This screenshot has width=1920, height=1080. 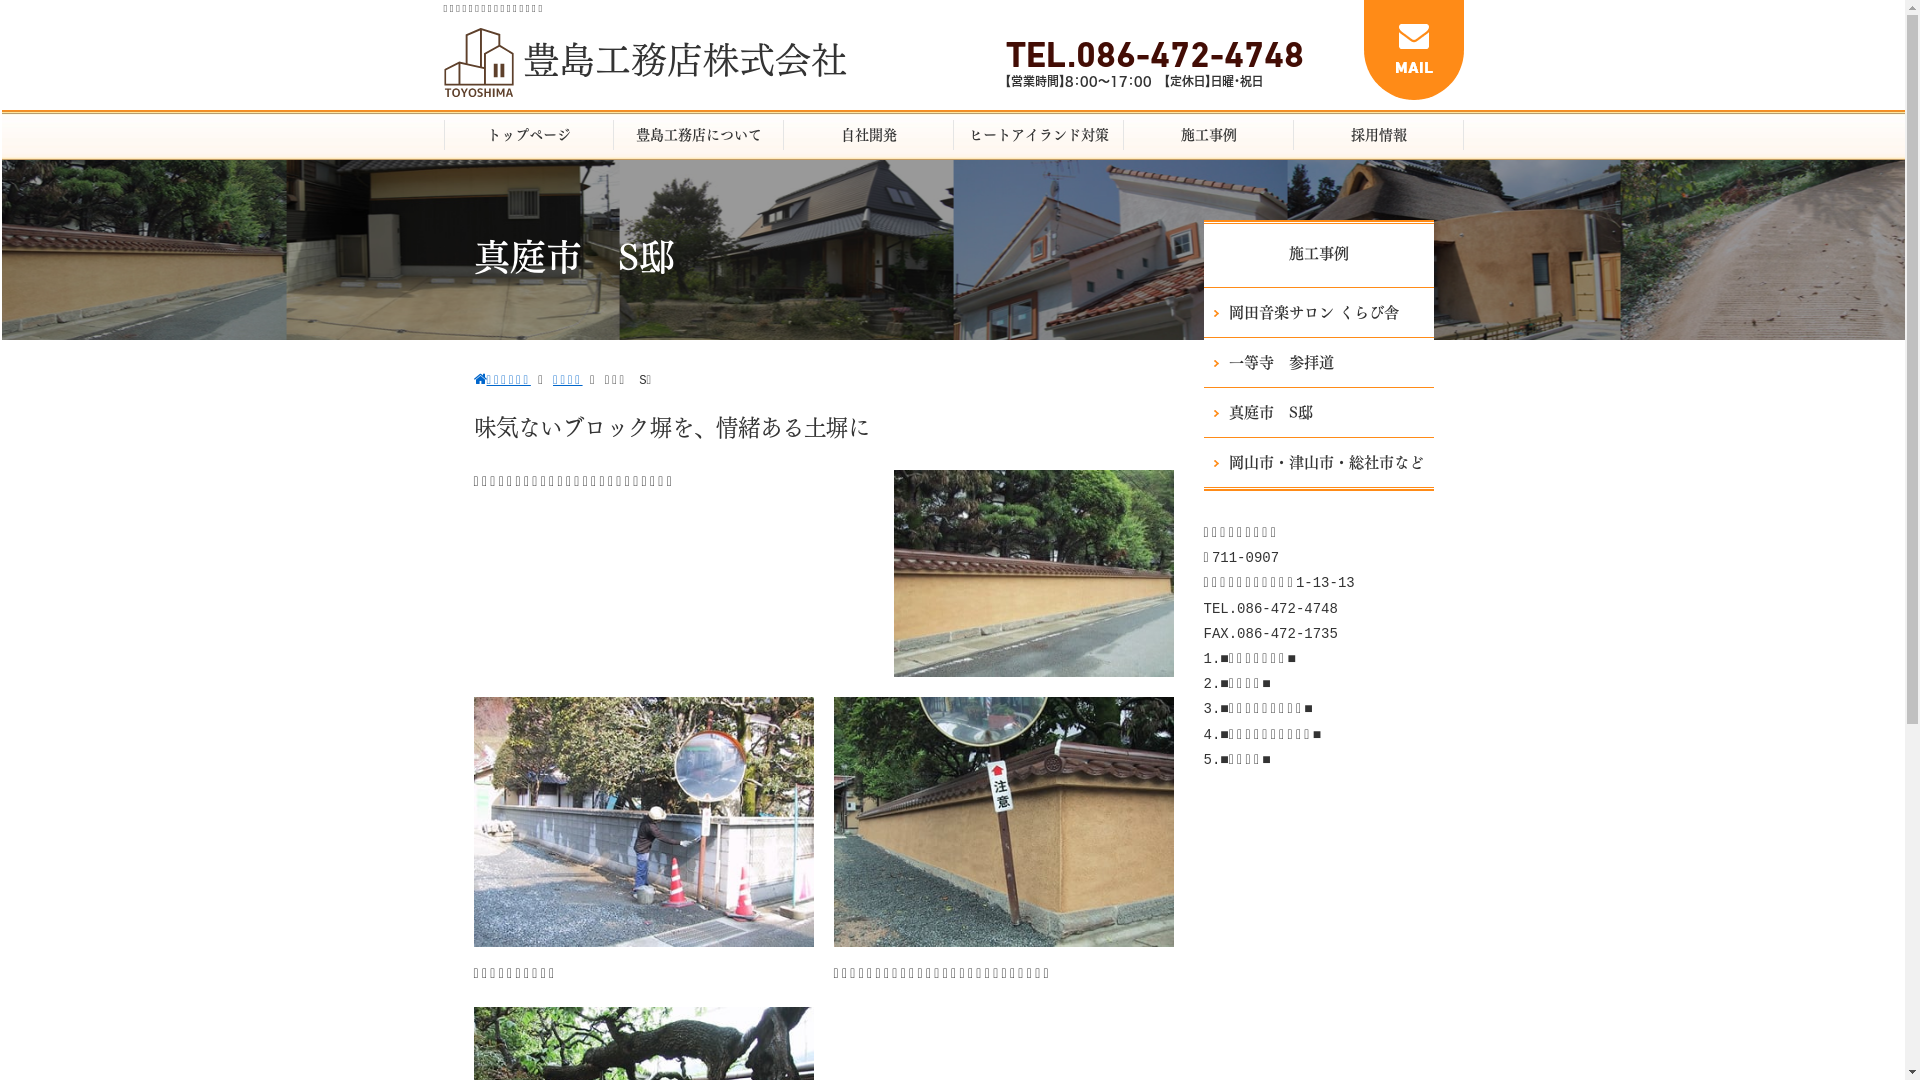 What do you see at coordinates (1414, 50) in the screenshot?
I see `MAIL` at bounding box center [1414, 50].